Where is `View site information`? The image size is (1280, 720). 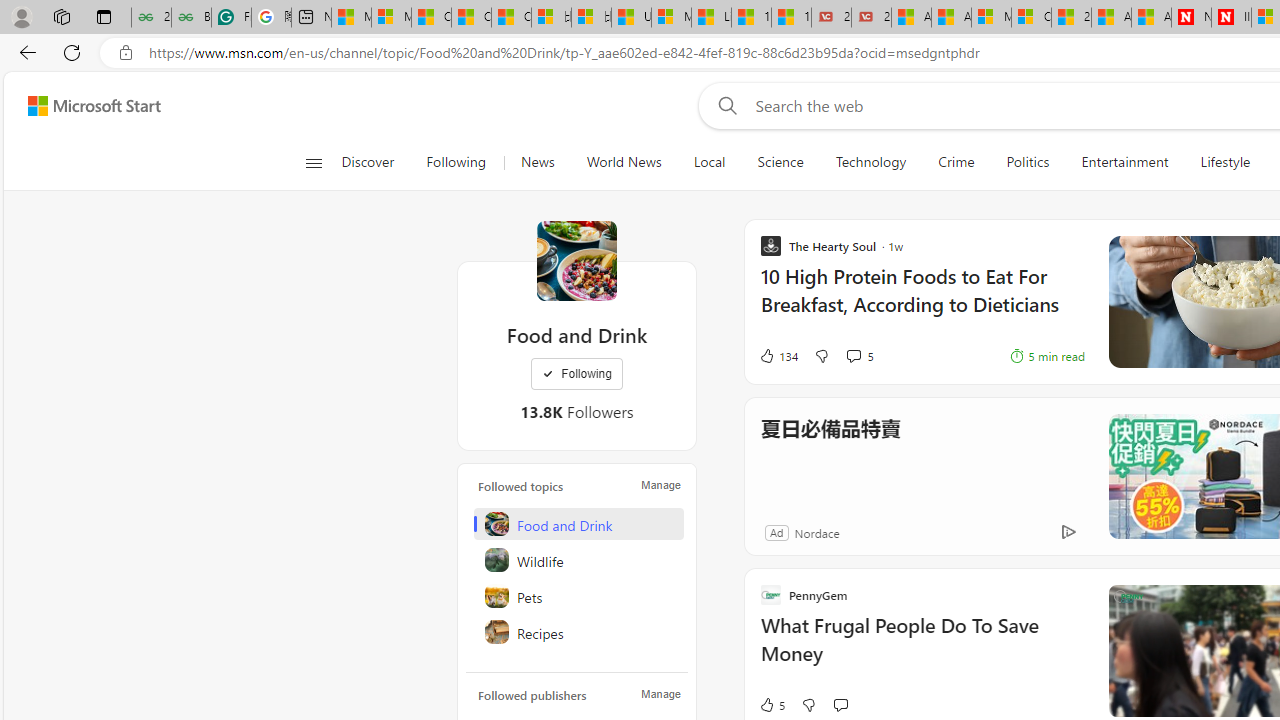
View site information is located at coordinates (126, 53).